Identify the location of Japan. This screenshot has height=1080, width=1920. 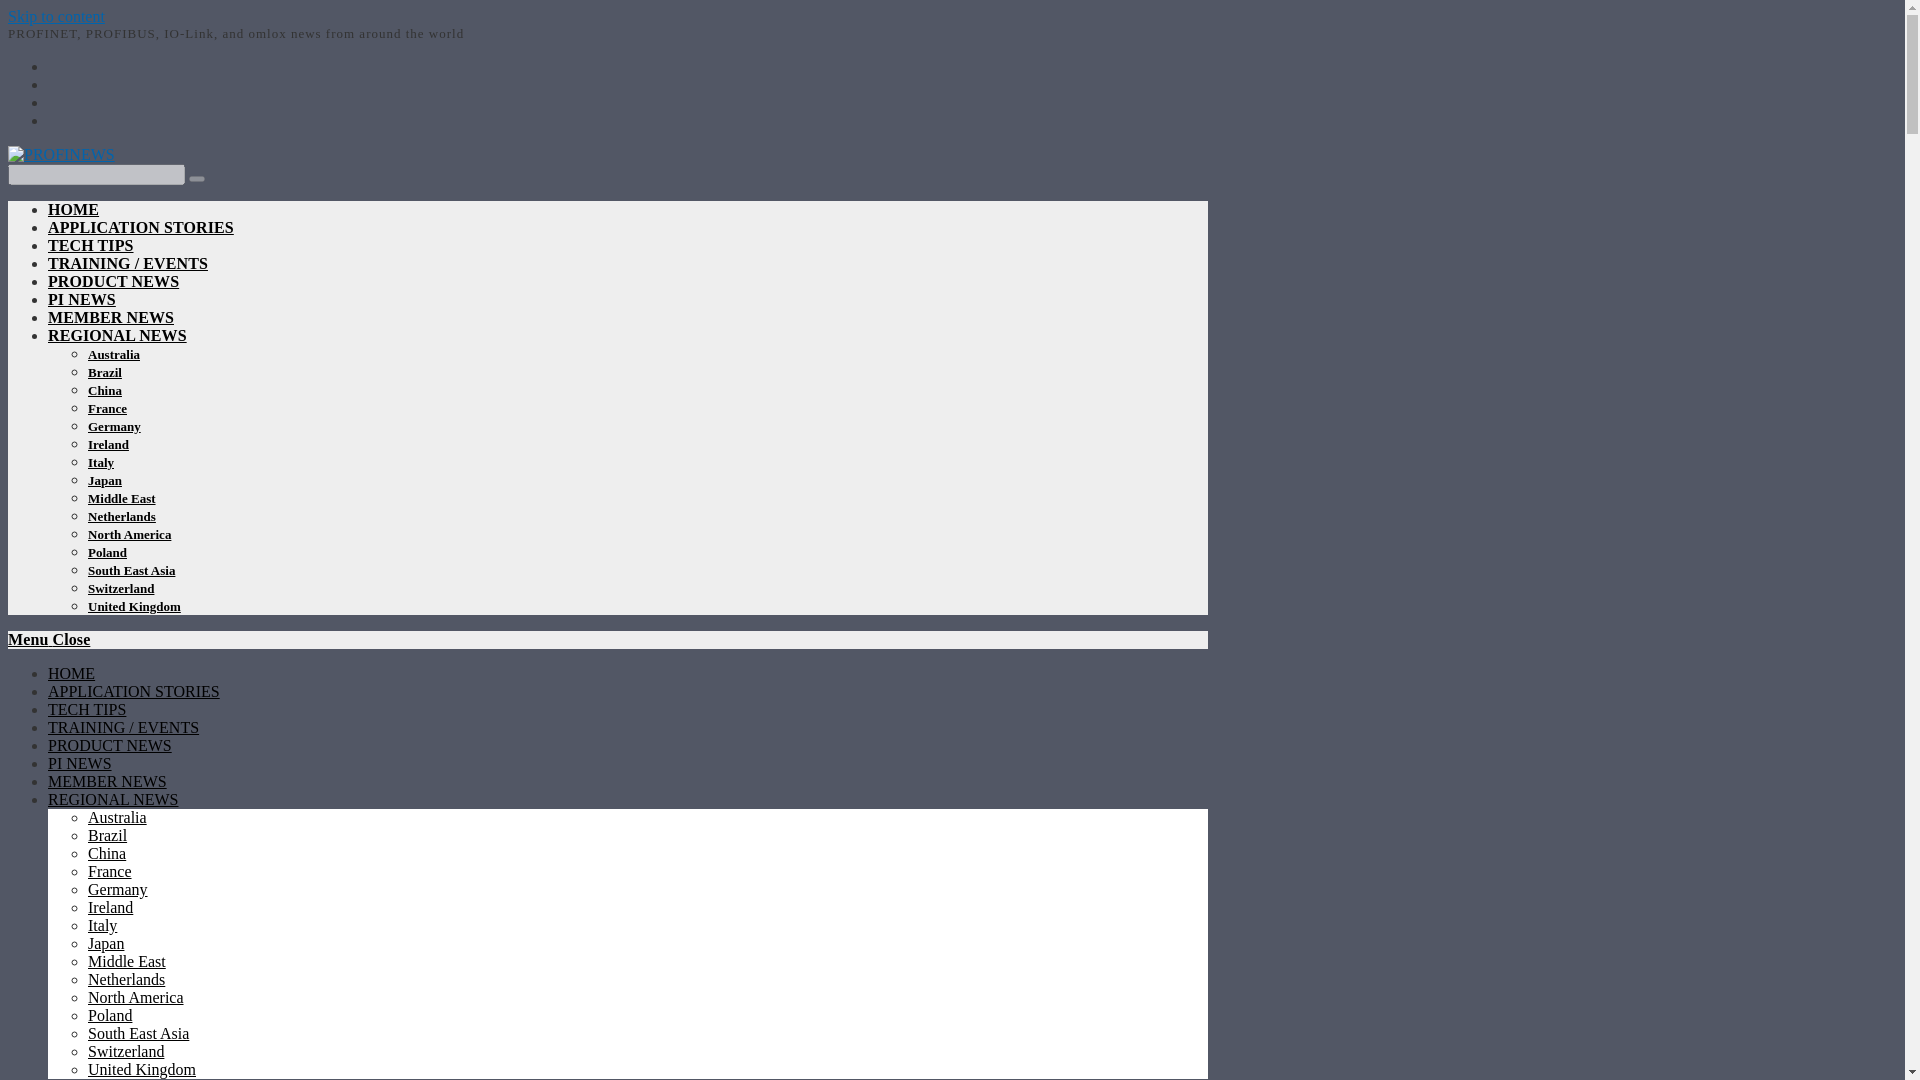
(105, 480).